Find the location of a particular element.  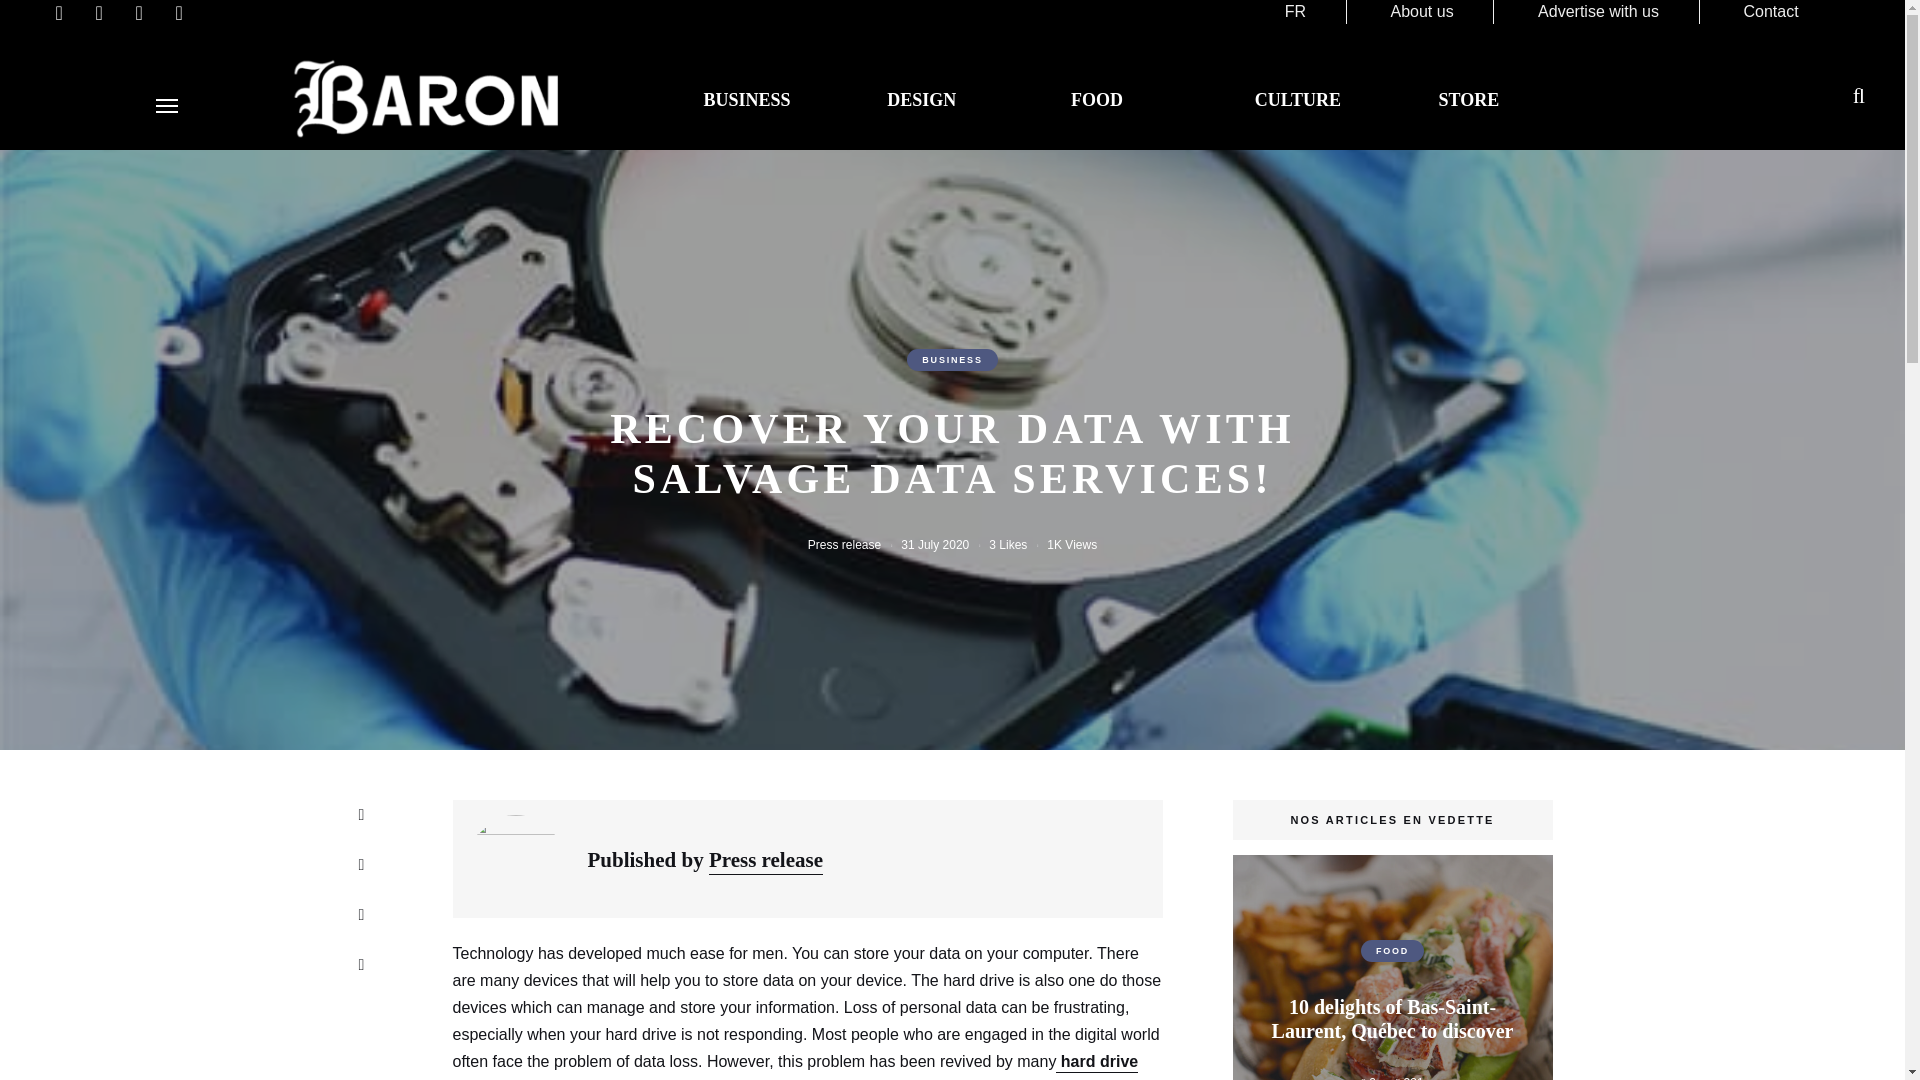

FR is located at coordinates (1294, 12).